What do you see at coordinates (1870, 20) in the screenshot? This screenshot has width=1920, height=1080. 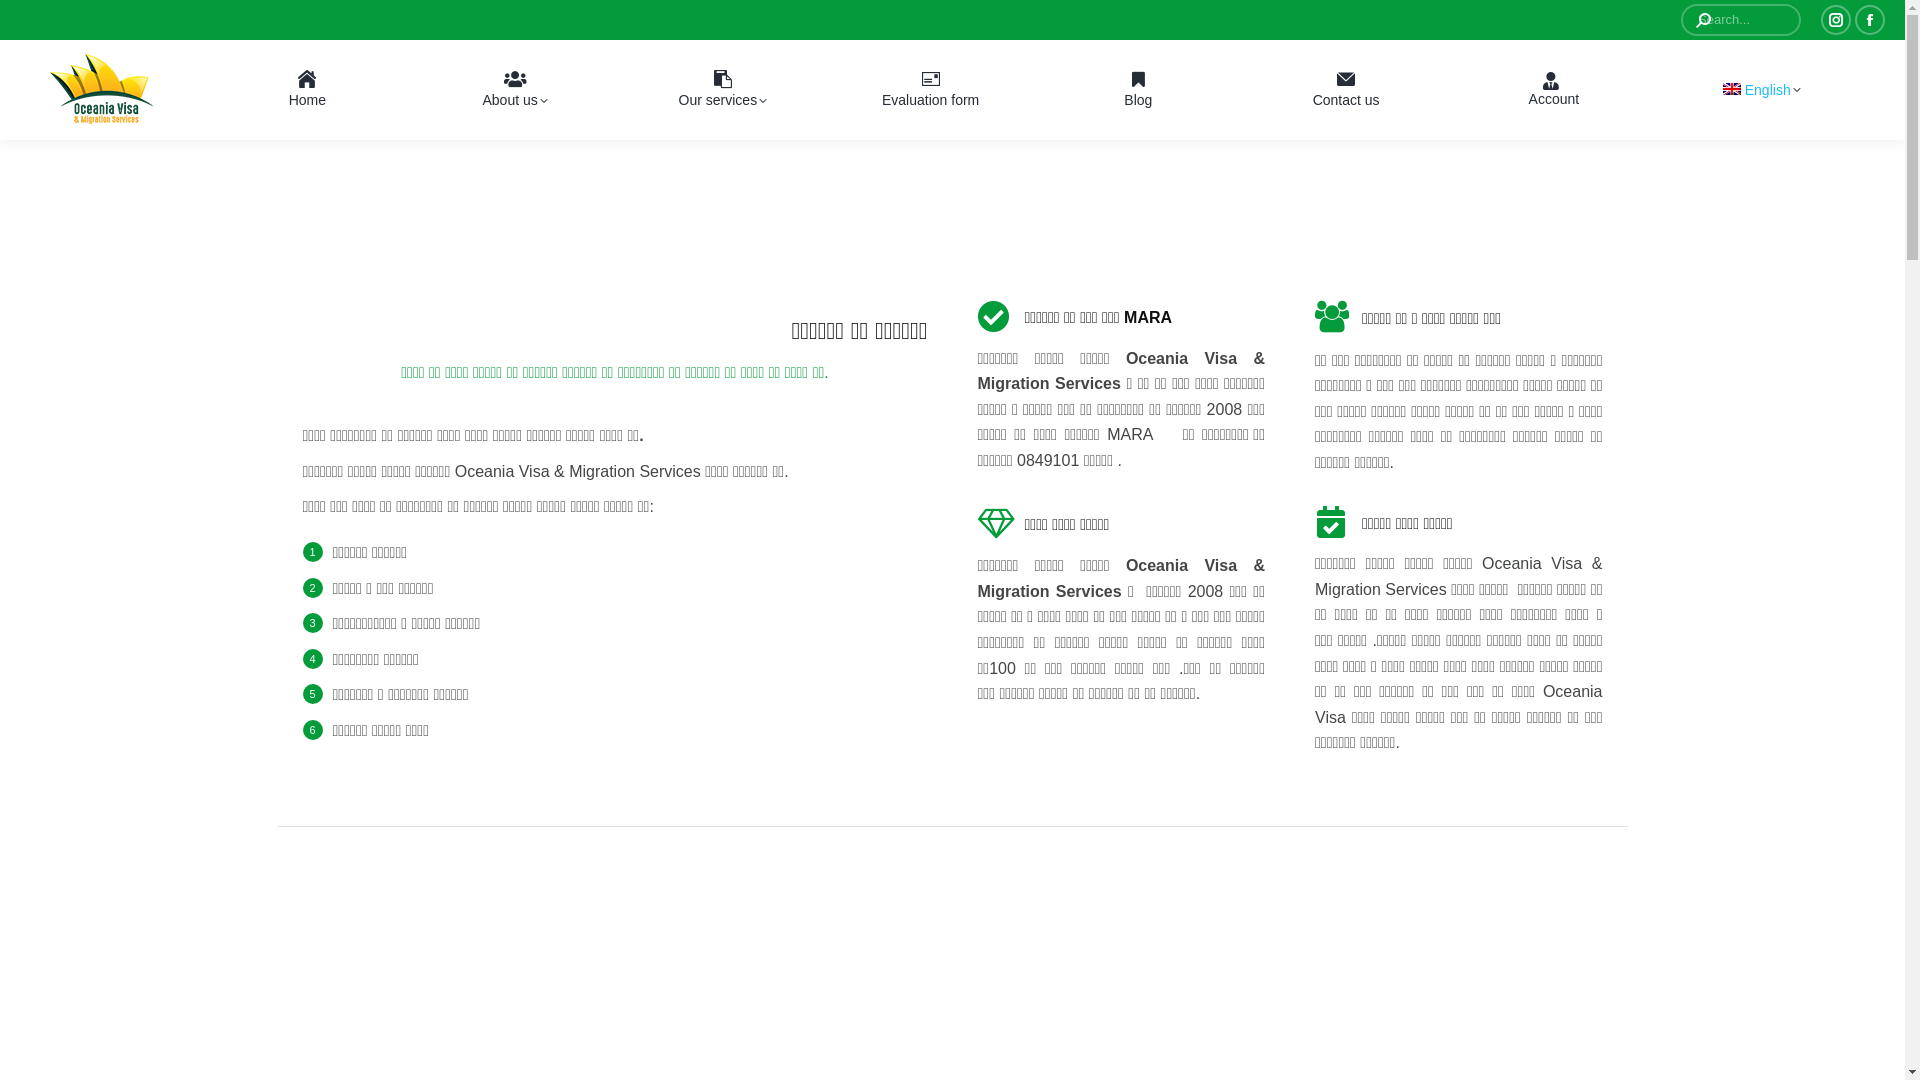 I see `Facebook page opens in new window` at bounding box center [1870, 20].